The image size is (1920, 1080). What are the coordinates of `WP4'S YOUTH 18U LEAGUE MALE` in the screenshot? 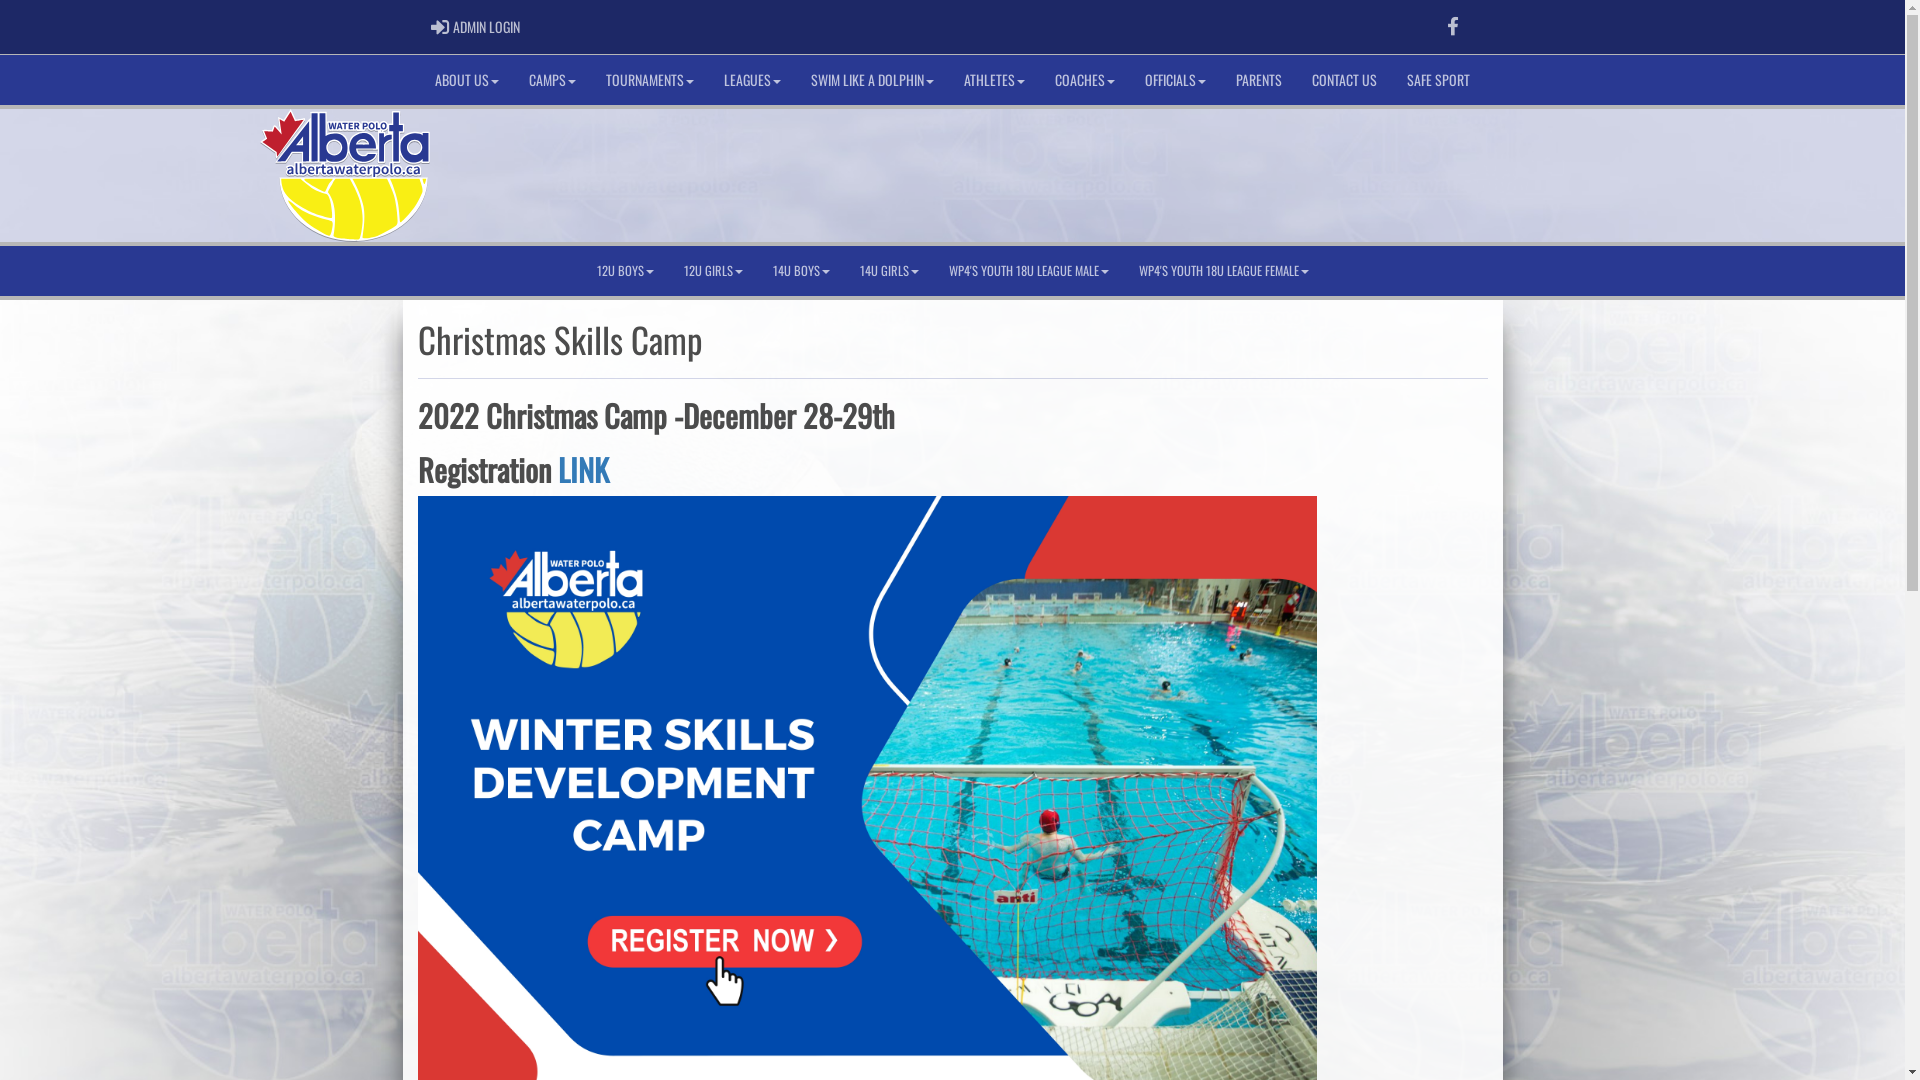 It's located at (1029, 271).